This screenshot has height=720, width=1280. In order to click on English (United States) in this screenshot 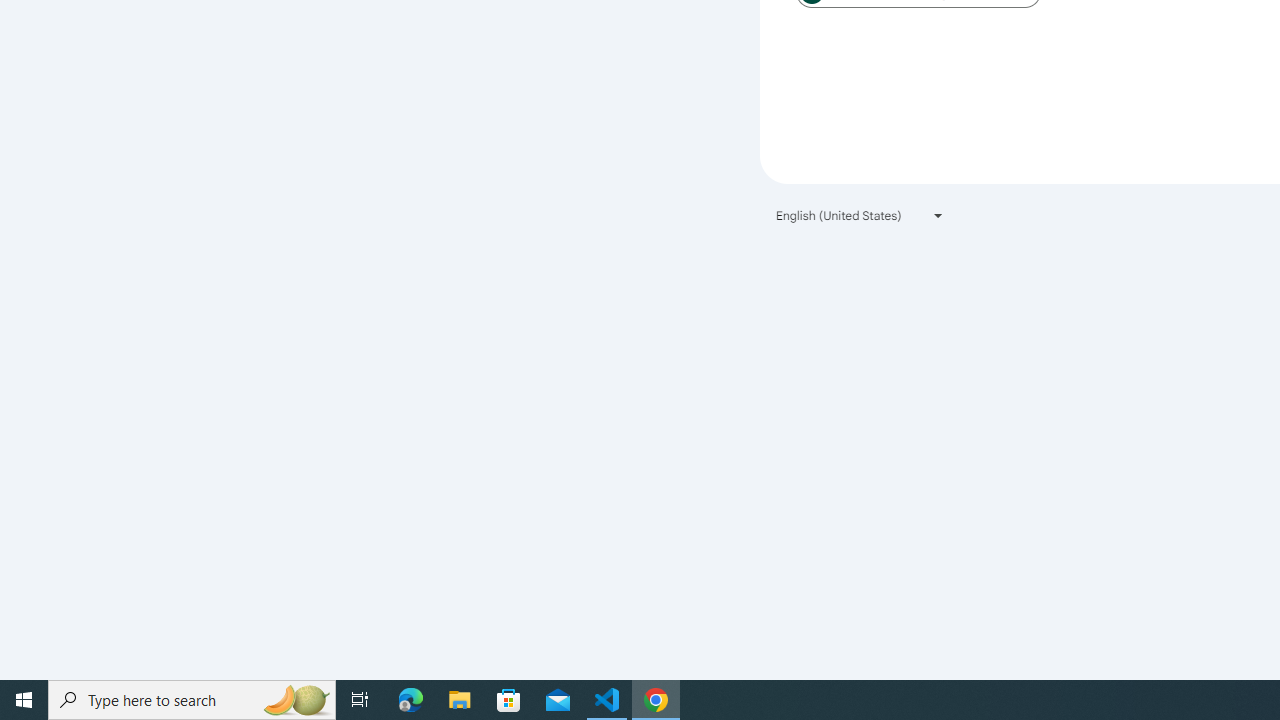, I will do `click(860, 214)`.